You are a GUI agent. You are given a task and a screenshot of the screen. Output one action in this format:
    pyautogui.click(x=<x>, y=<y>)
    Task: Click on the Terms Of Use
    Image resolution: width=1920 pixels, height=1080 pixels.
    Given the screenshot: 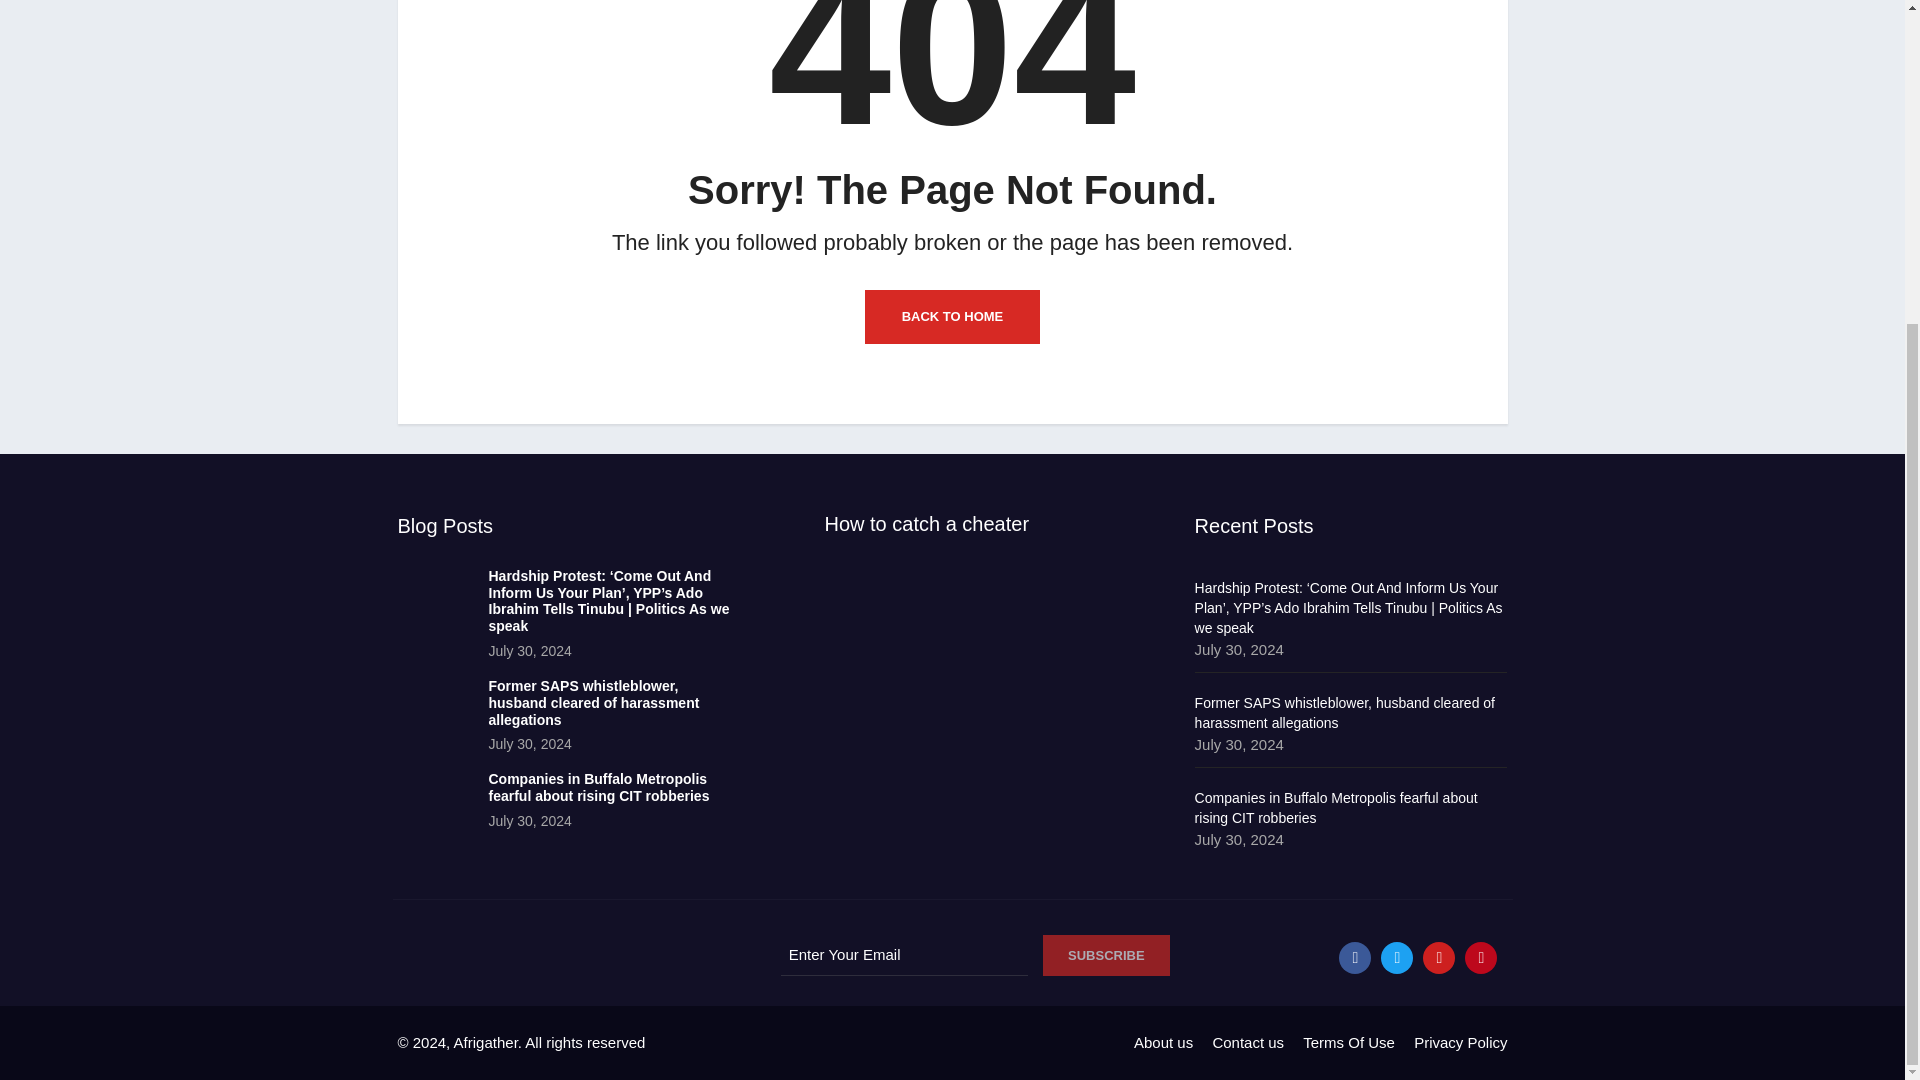 What is the action you would take?
    pyautogui.click(x=1349, y=1042)
    